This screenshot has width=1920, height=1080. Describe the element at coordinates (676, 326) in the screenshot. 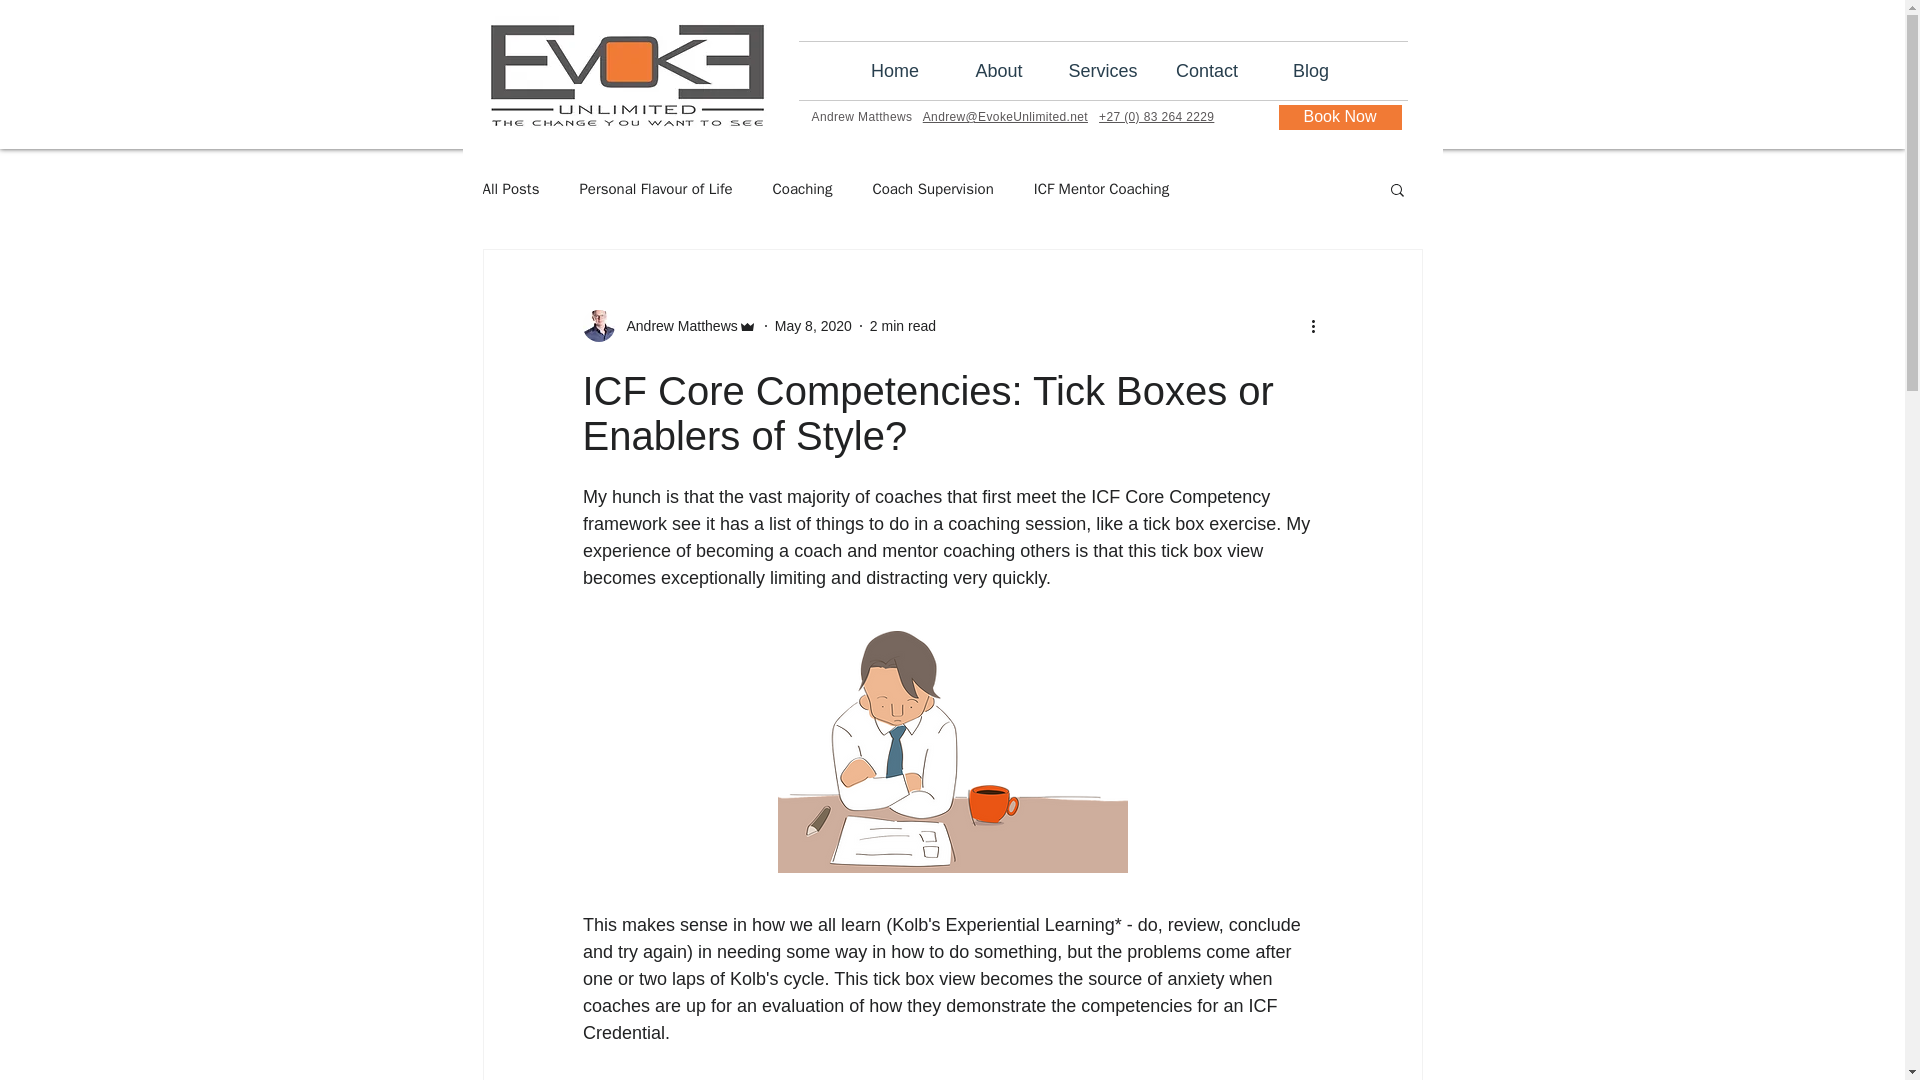

I see `Andrew Matthews` at that location.